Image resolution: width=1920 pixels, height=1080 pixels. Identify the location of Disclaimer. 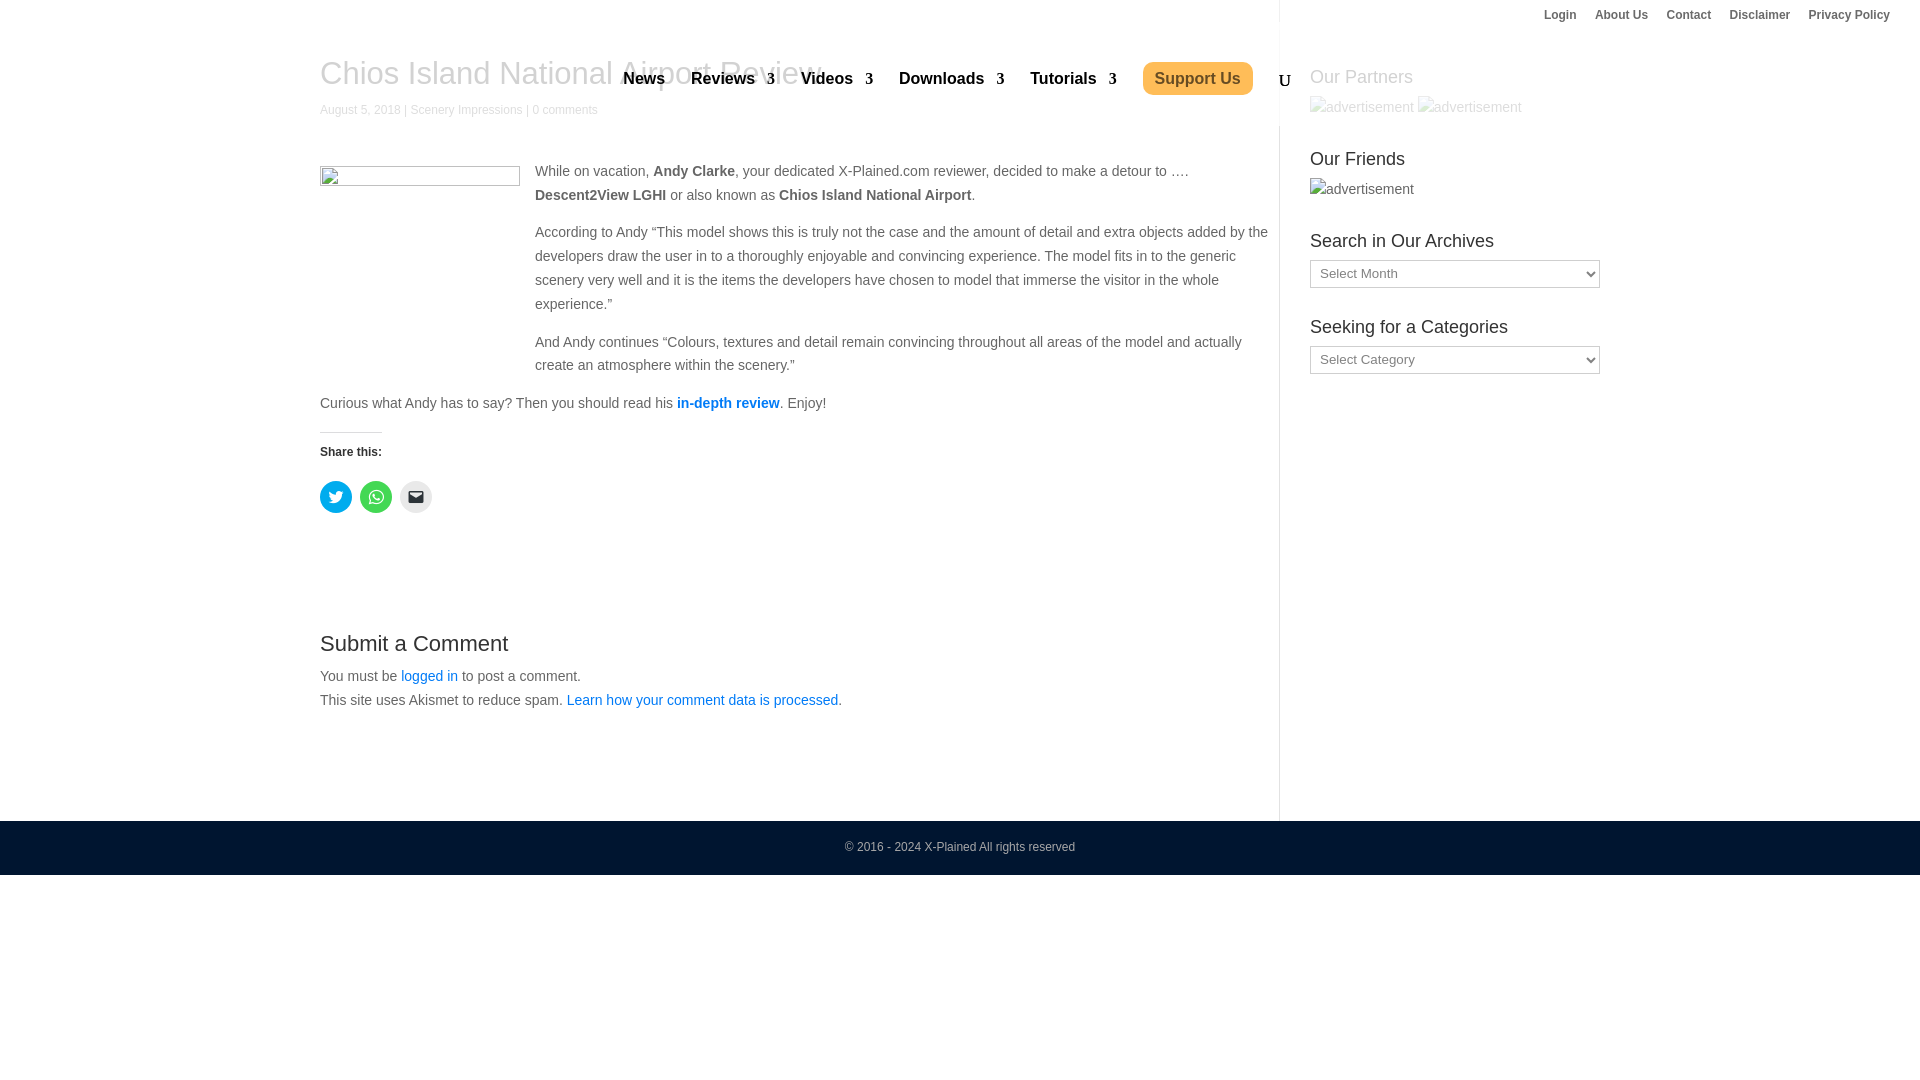
(1760, 19).